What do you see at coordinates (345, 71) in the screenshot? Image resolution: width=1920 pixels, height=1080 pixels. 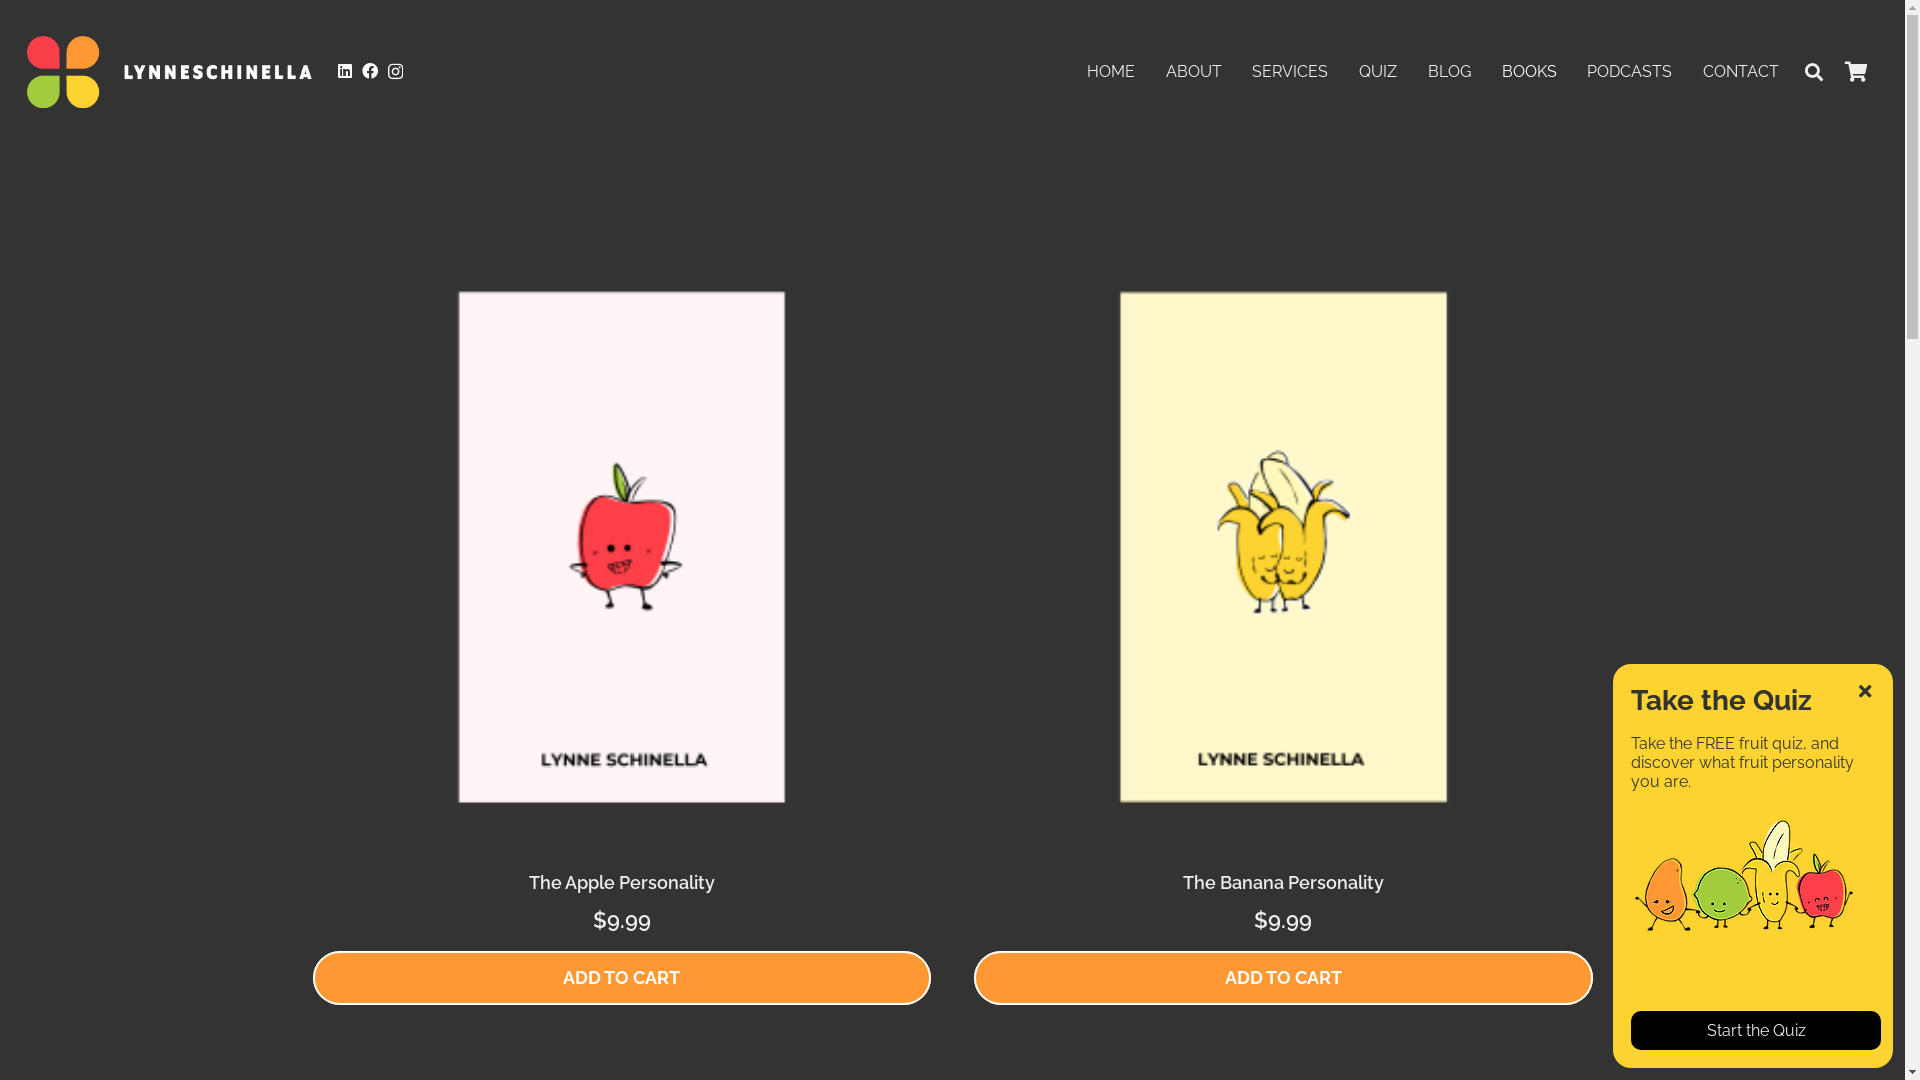 I see `LinkedIn` at bounding box center [345, 71].